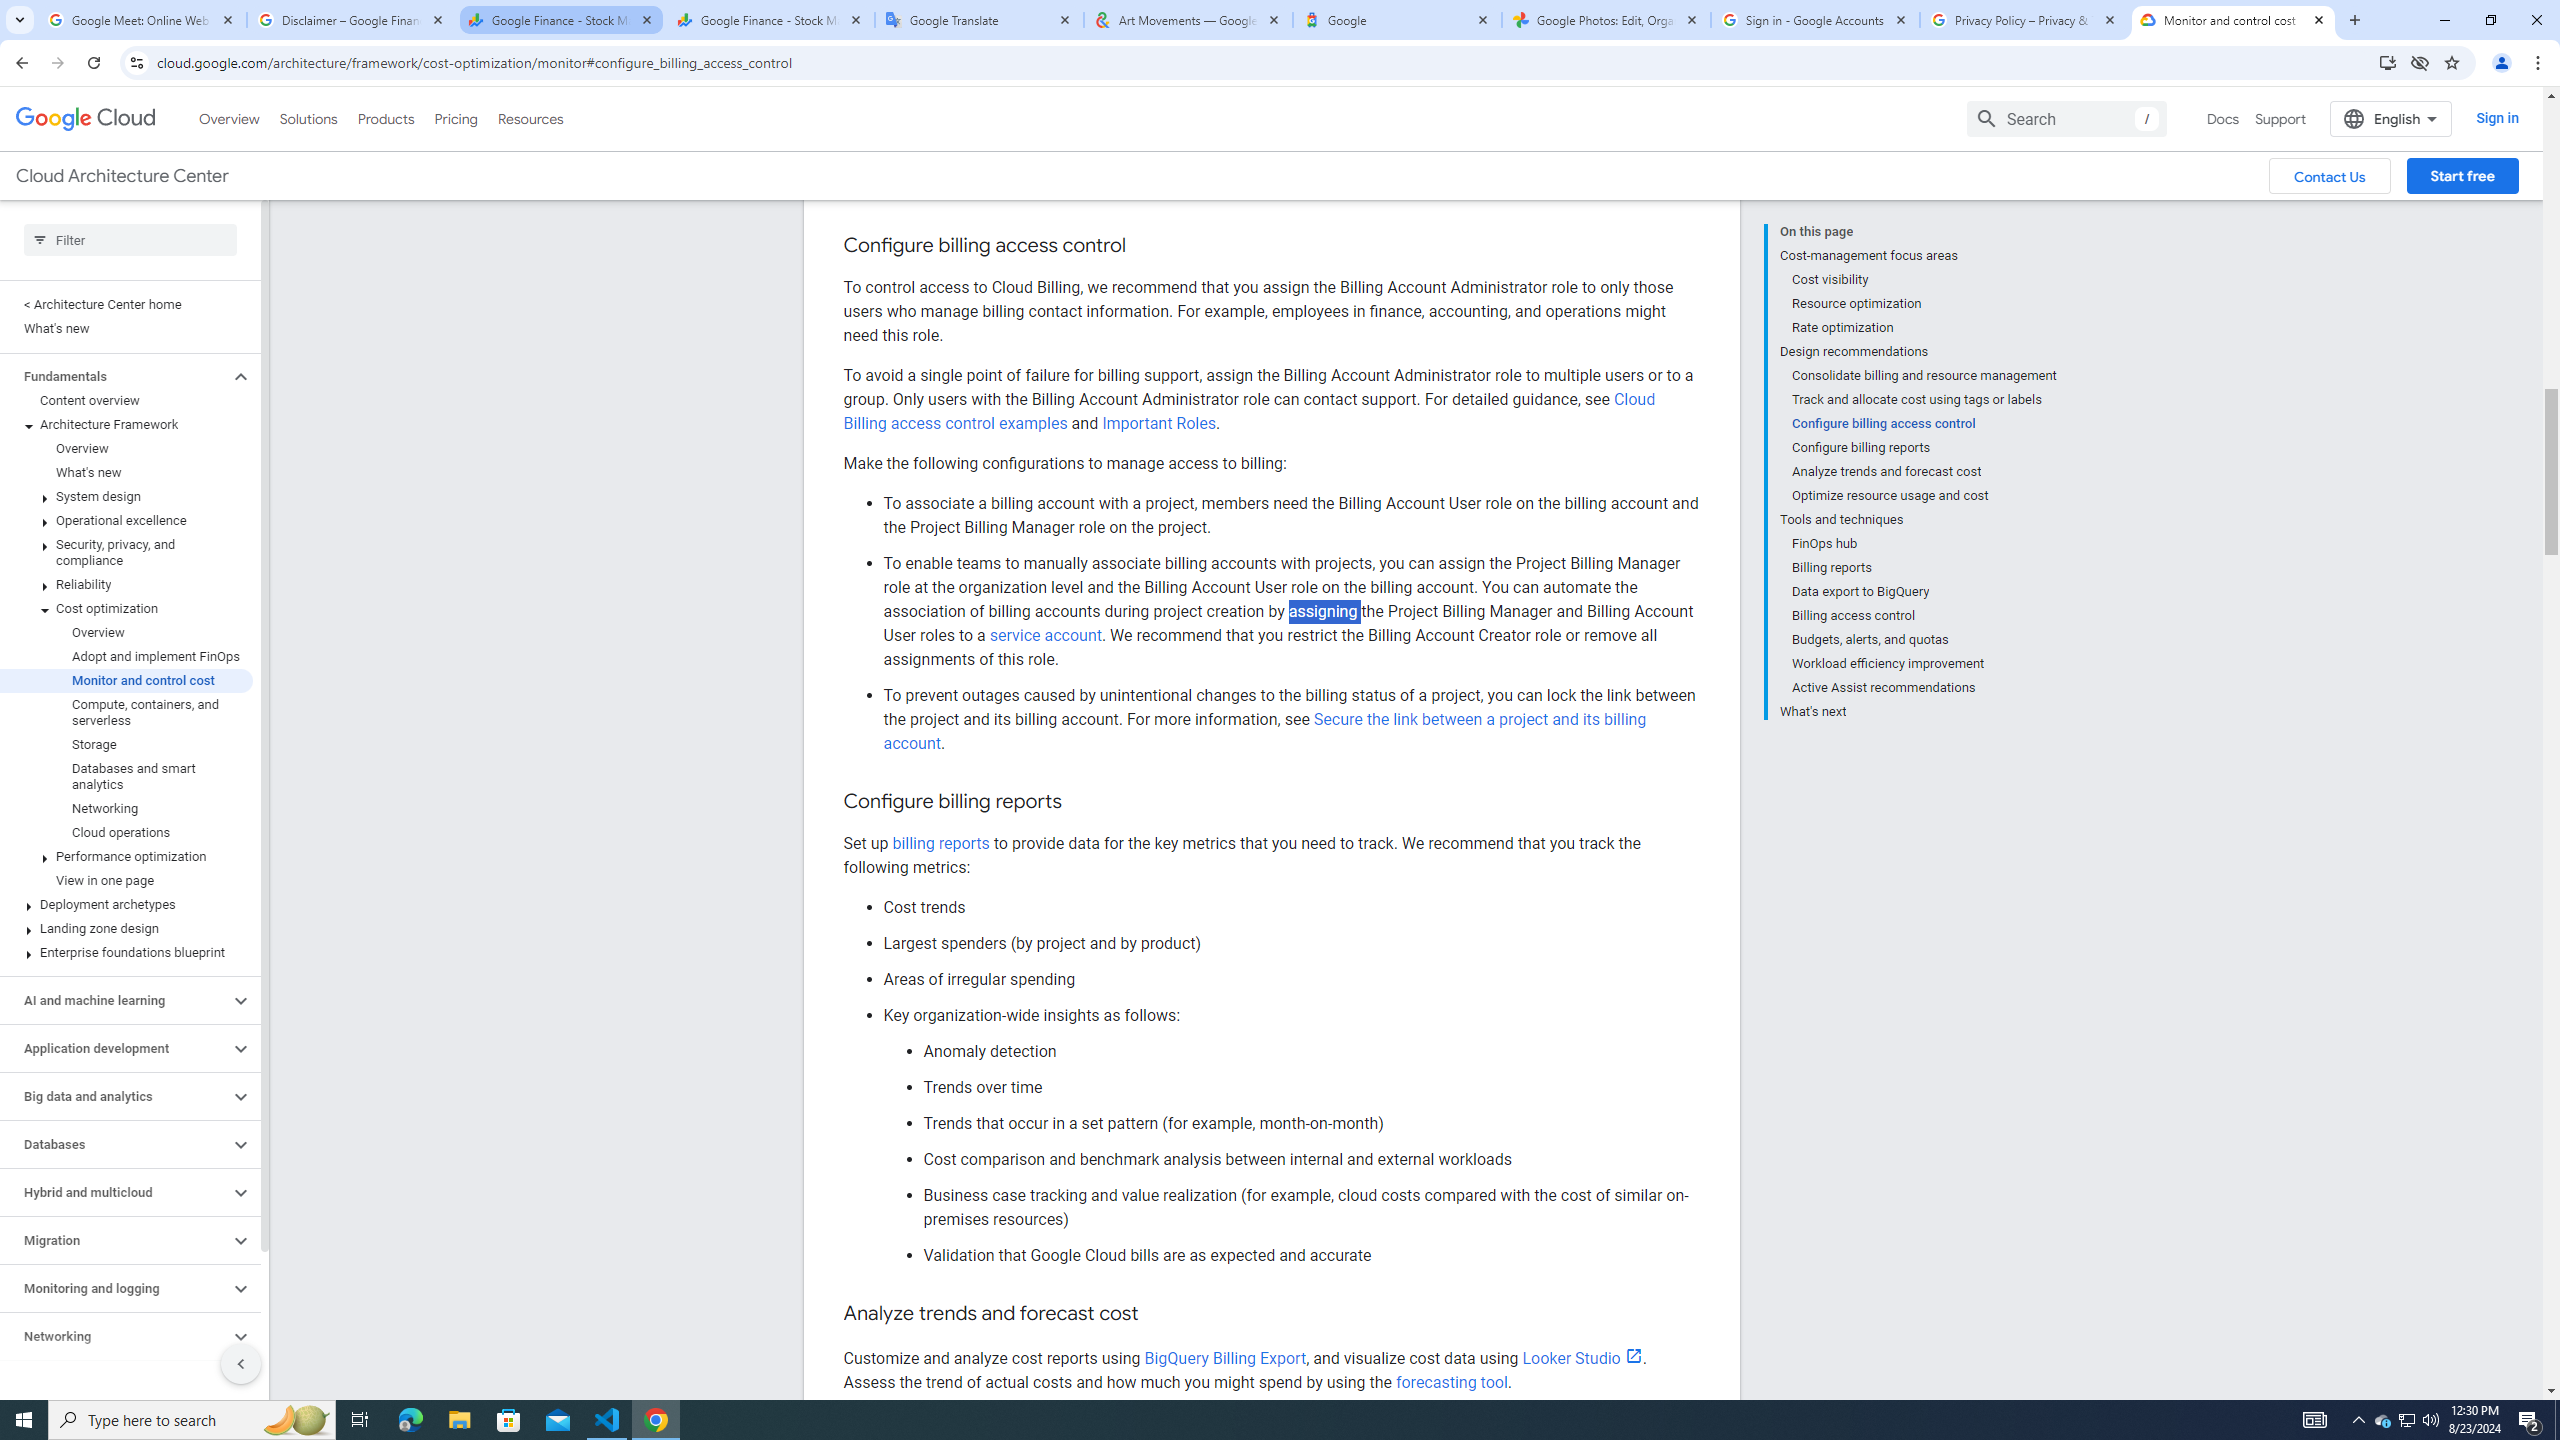 The image size is (2560, 1440). What do you see at coordinates (114, 1154) in the screenshot?
I see `Migration` at bounding box center [114, 1154].